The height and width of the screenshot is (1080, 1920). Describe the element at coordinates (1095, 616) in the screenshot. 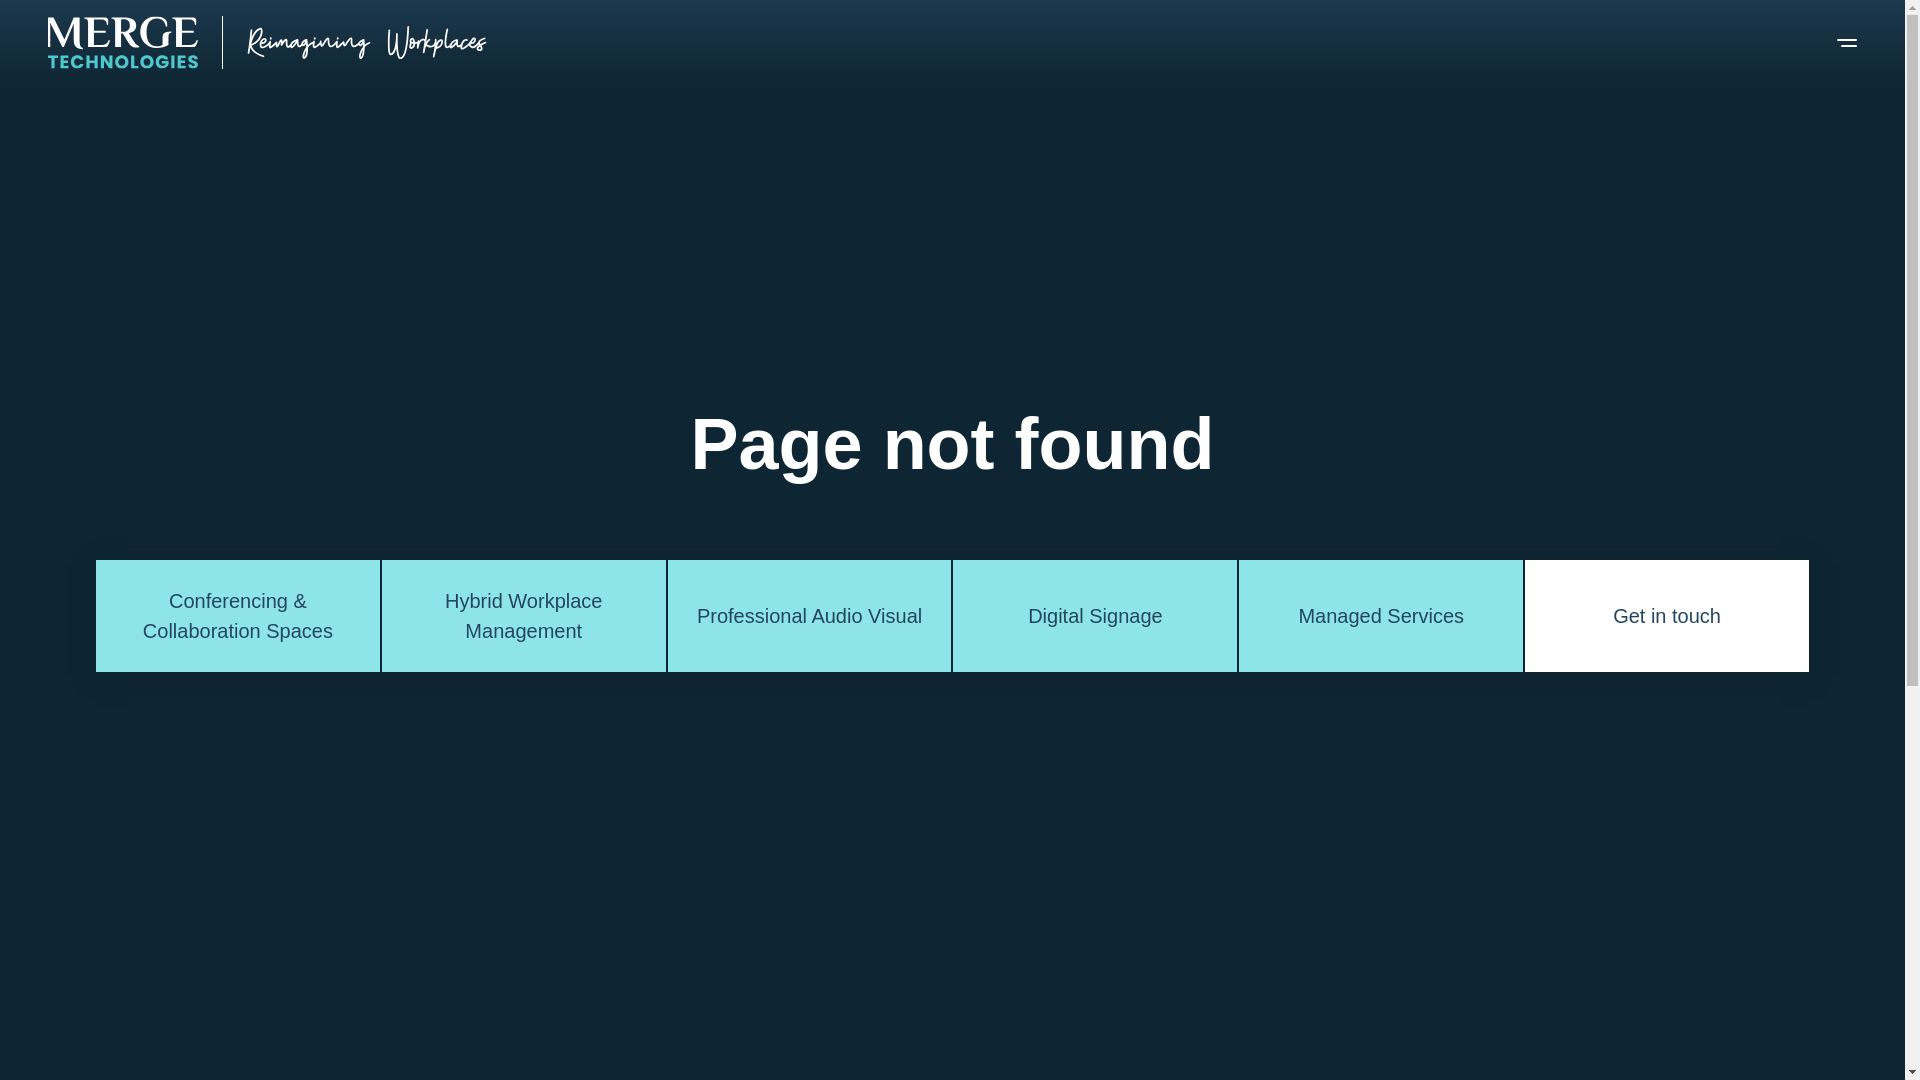

I see `Digital Signage` at that location.